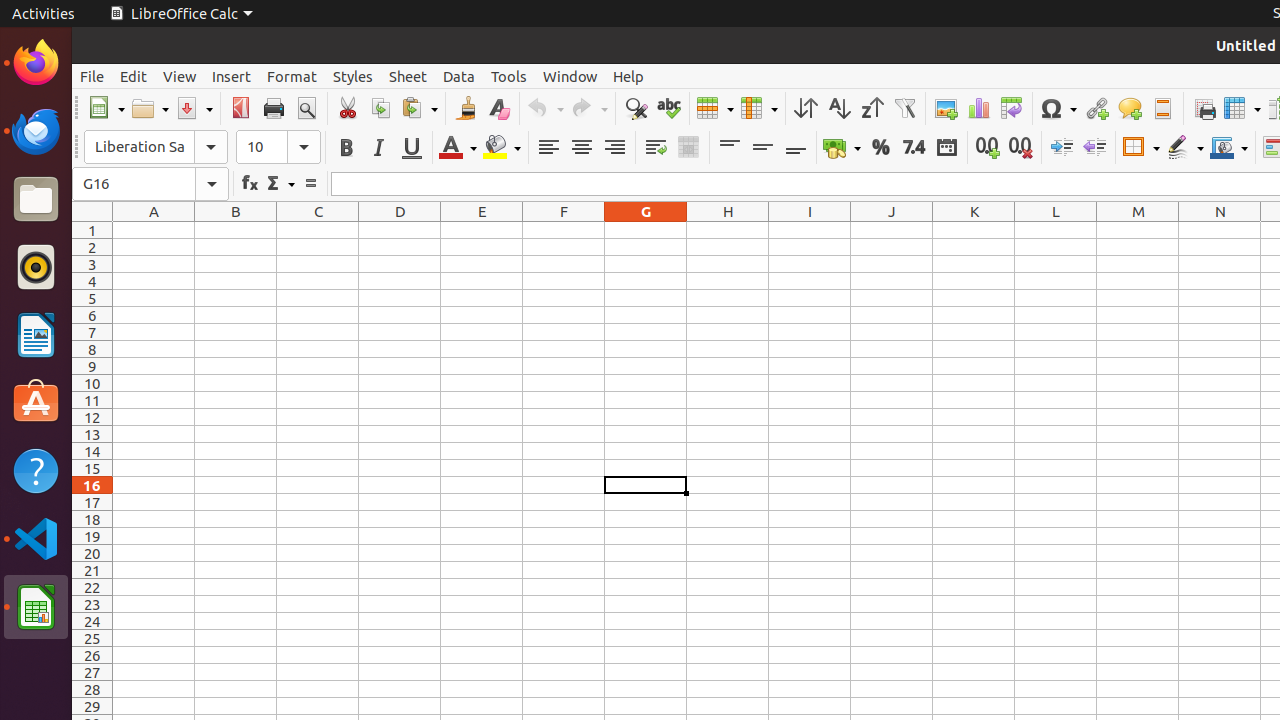 The image size is (1280, 720). Describe the element at coordinates (380, 108) in the screenshot. I see `Copy` at that location.